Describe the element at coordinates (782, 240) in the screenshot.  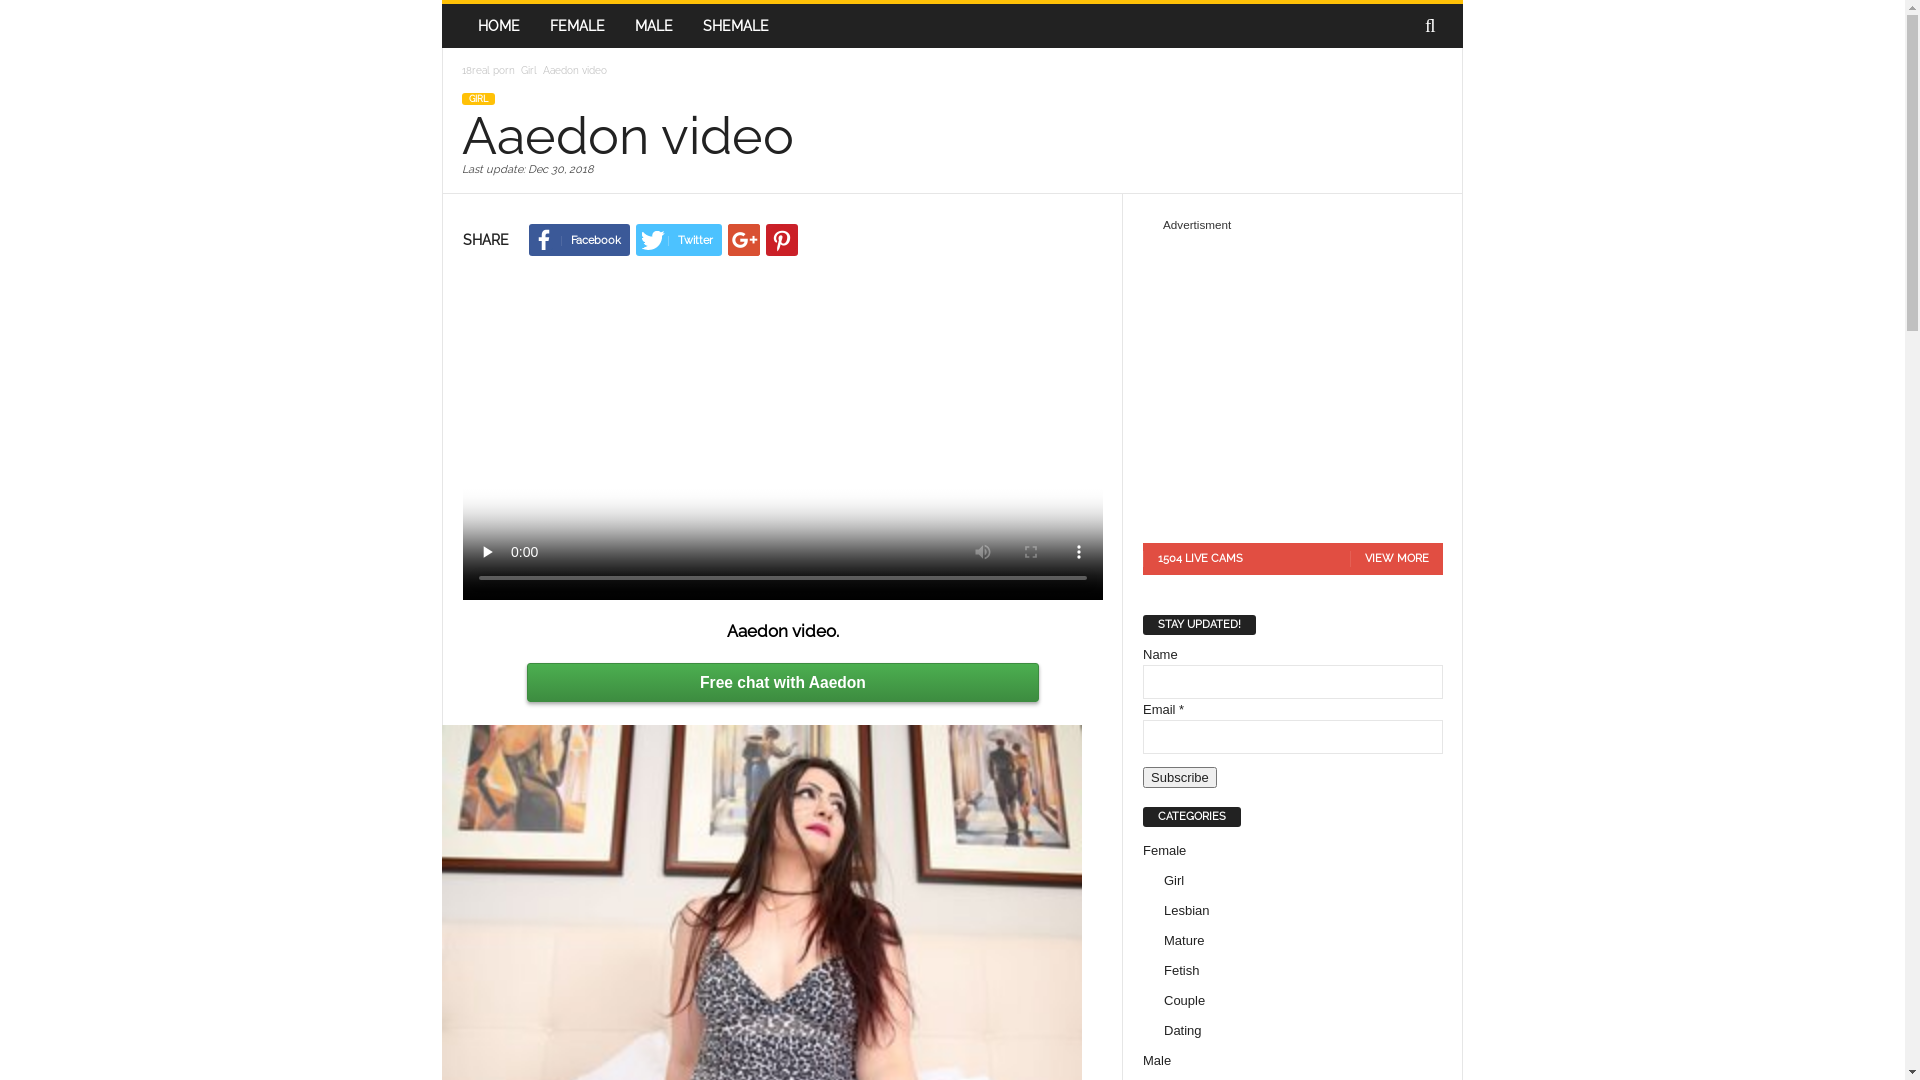
I see `Share on Pinterest` at that location.